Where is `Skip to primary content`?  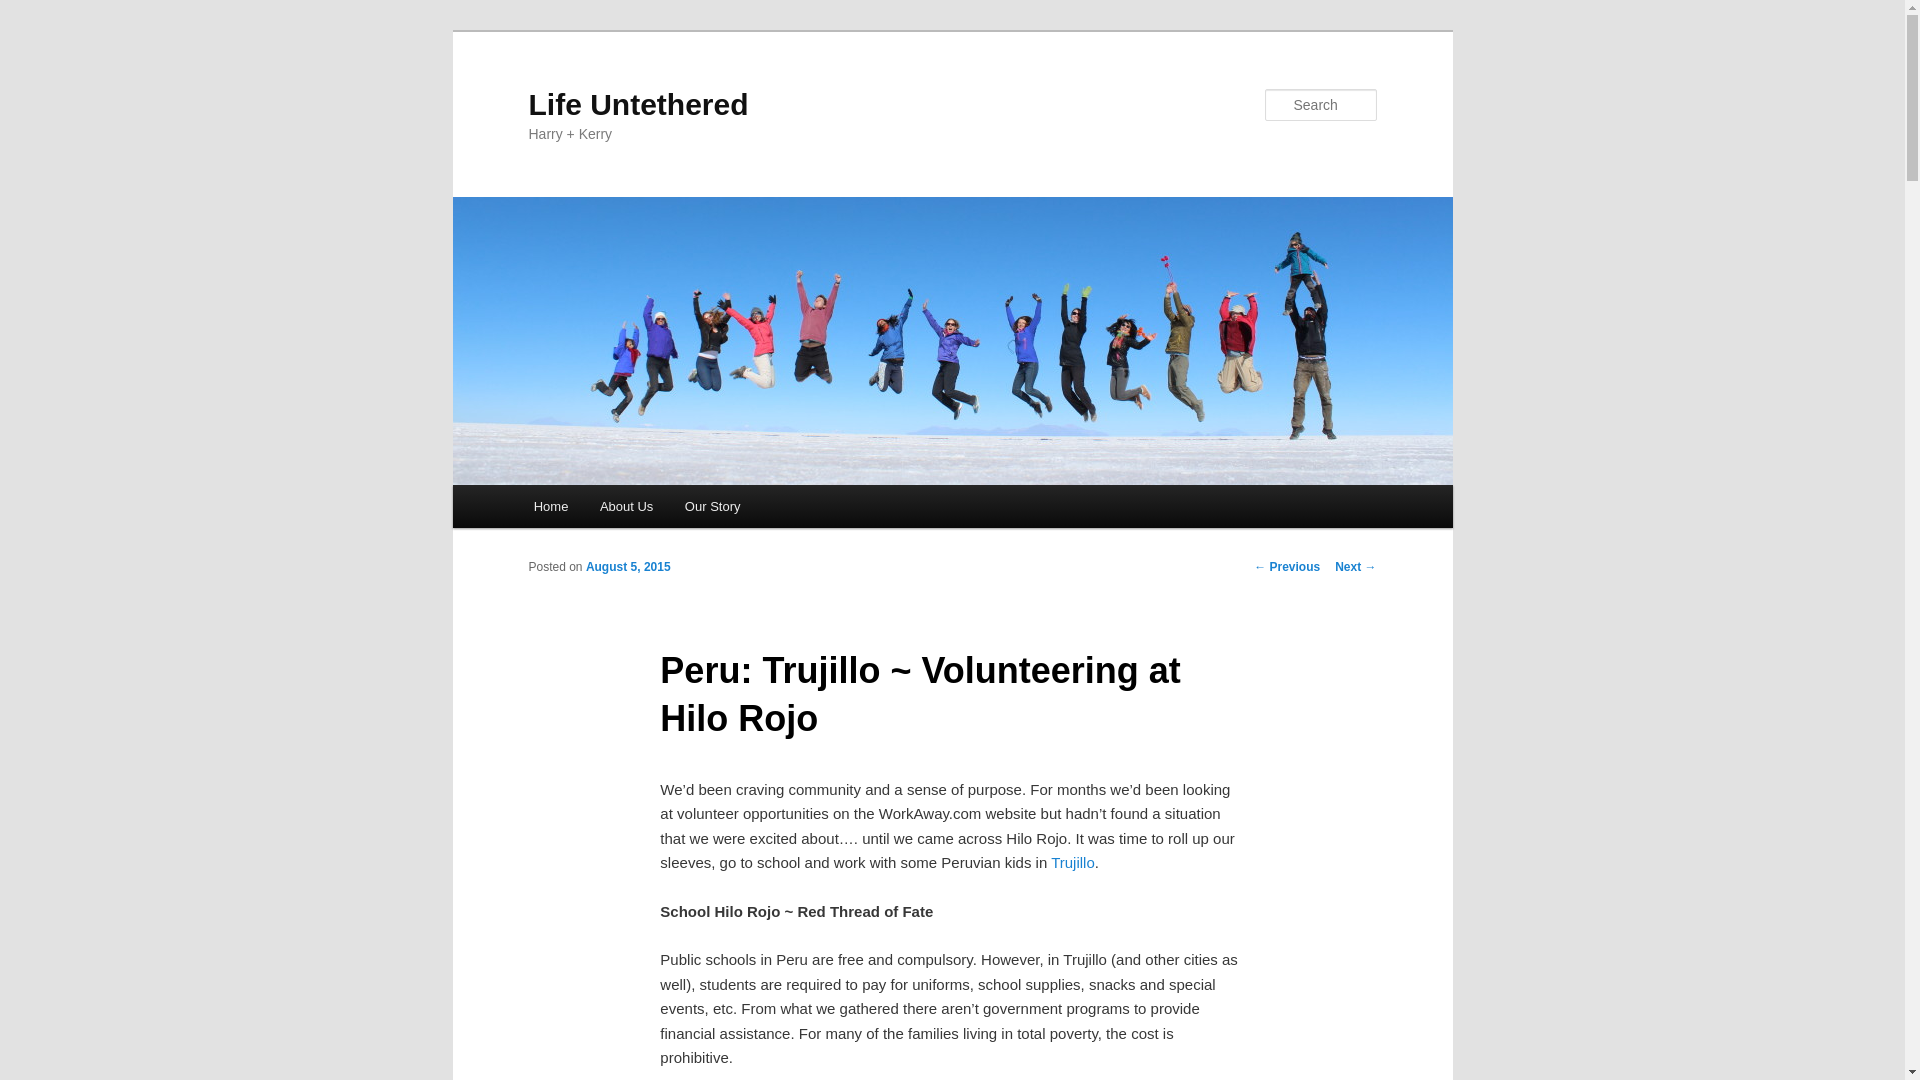
Skip to primary content is located at coordinates (623, 509).